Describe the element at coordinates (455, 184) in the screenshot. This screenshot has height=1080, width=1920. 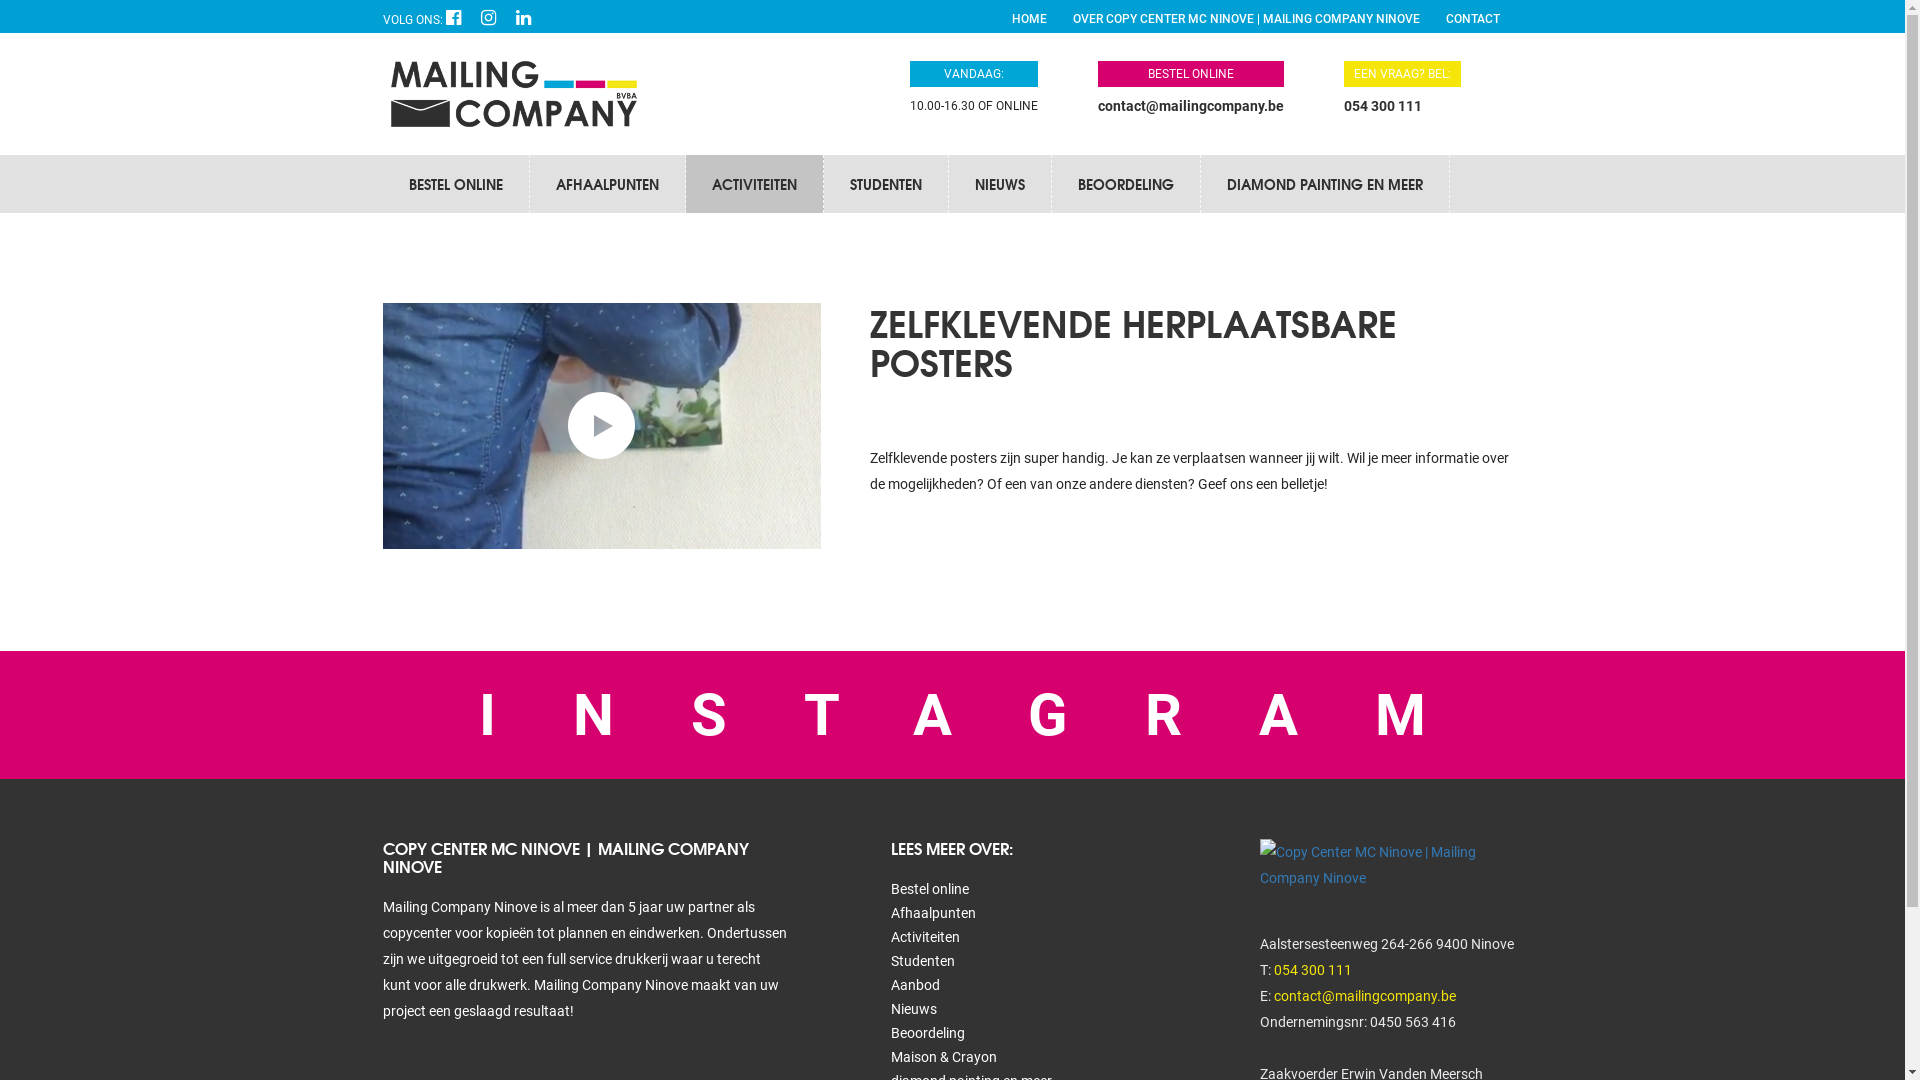
I see `BESTEL ONLINE` at that location.